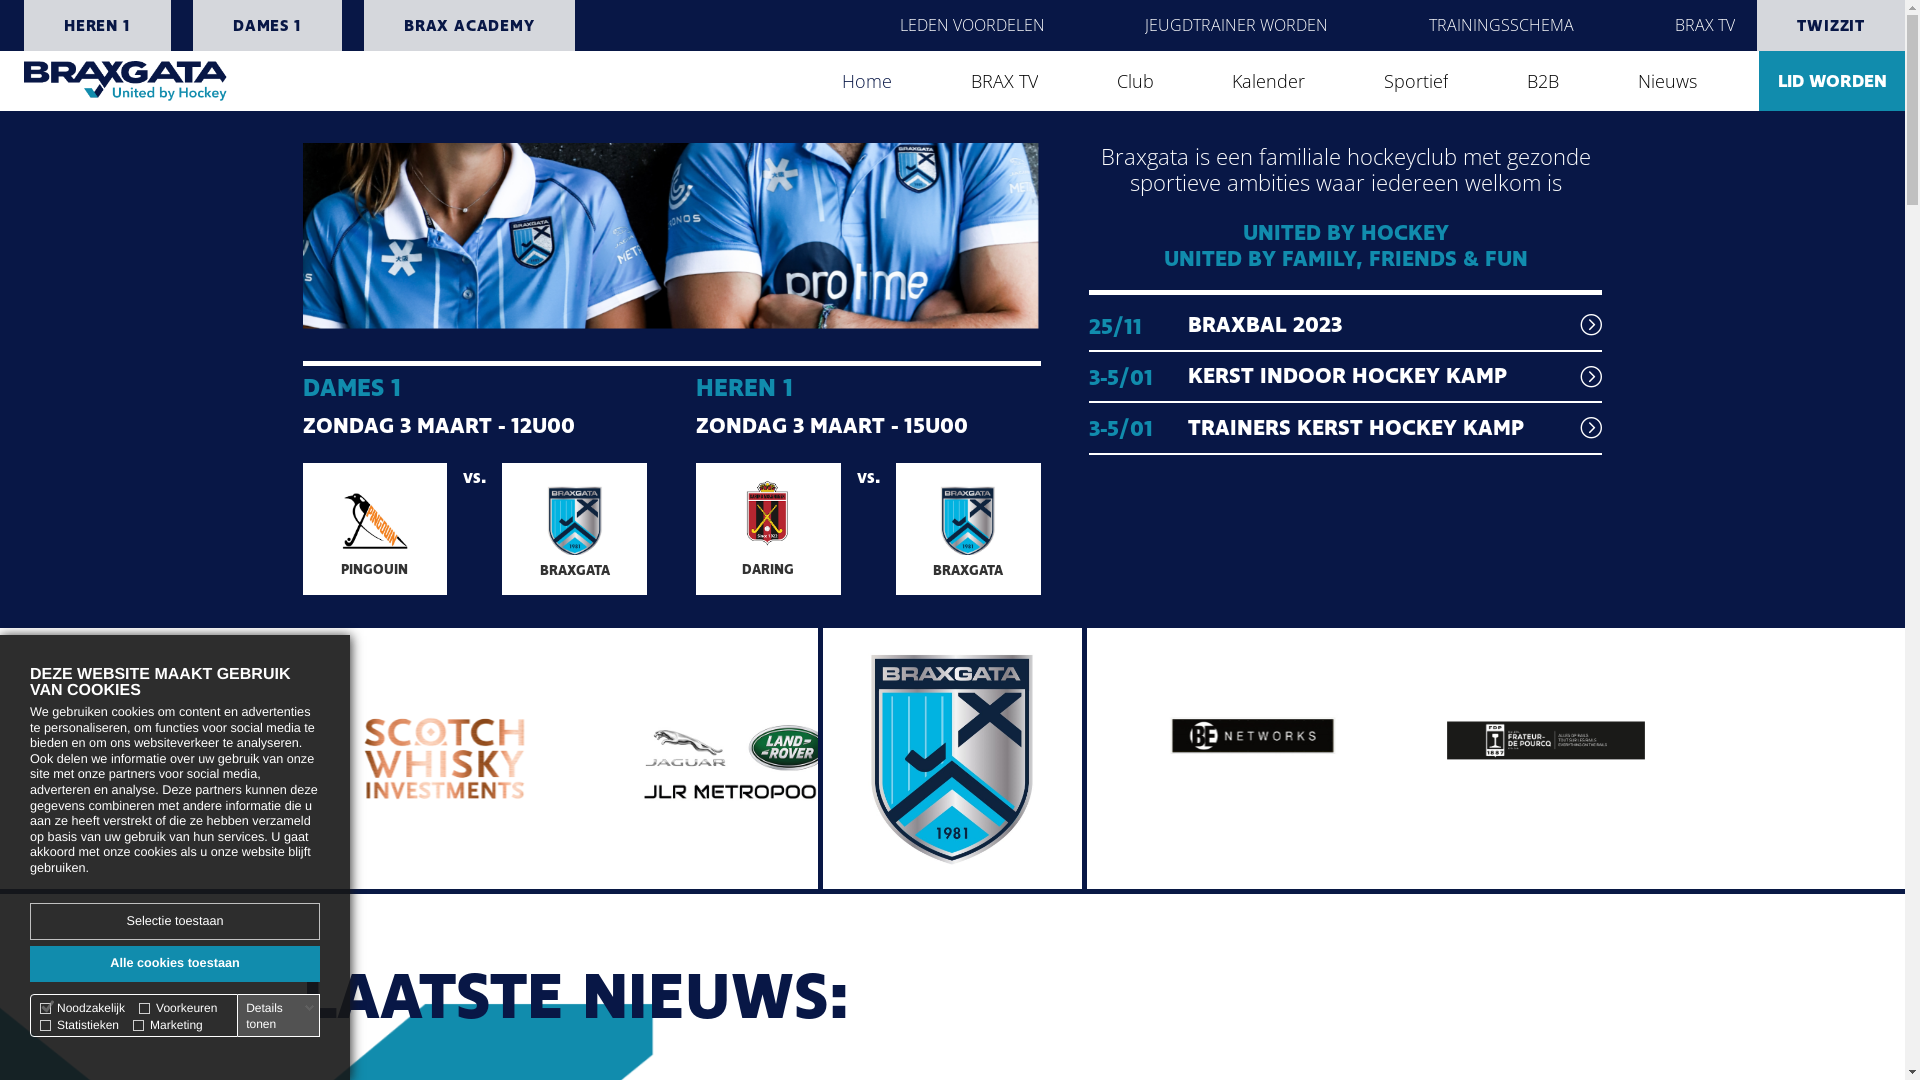 The width and height of the screenshot is (1920, 1080). Describe the element at coordinates (268, 26) in the screenshot. I see `DAMES 1` at that location.